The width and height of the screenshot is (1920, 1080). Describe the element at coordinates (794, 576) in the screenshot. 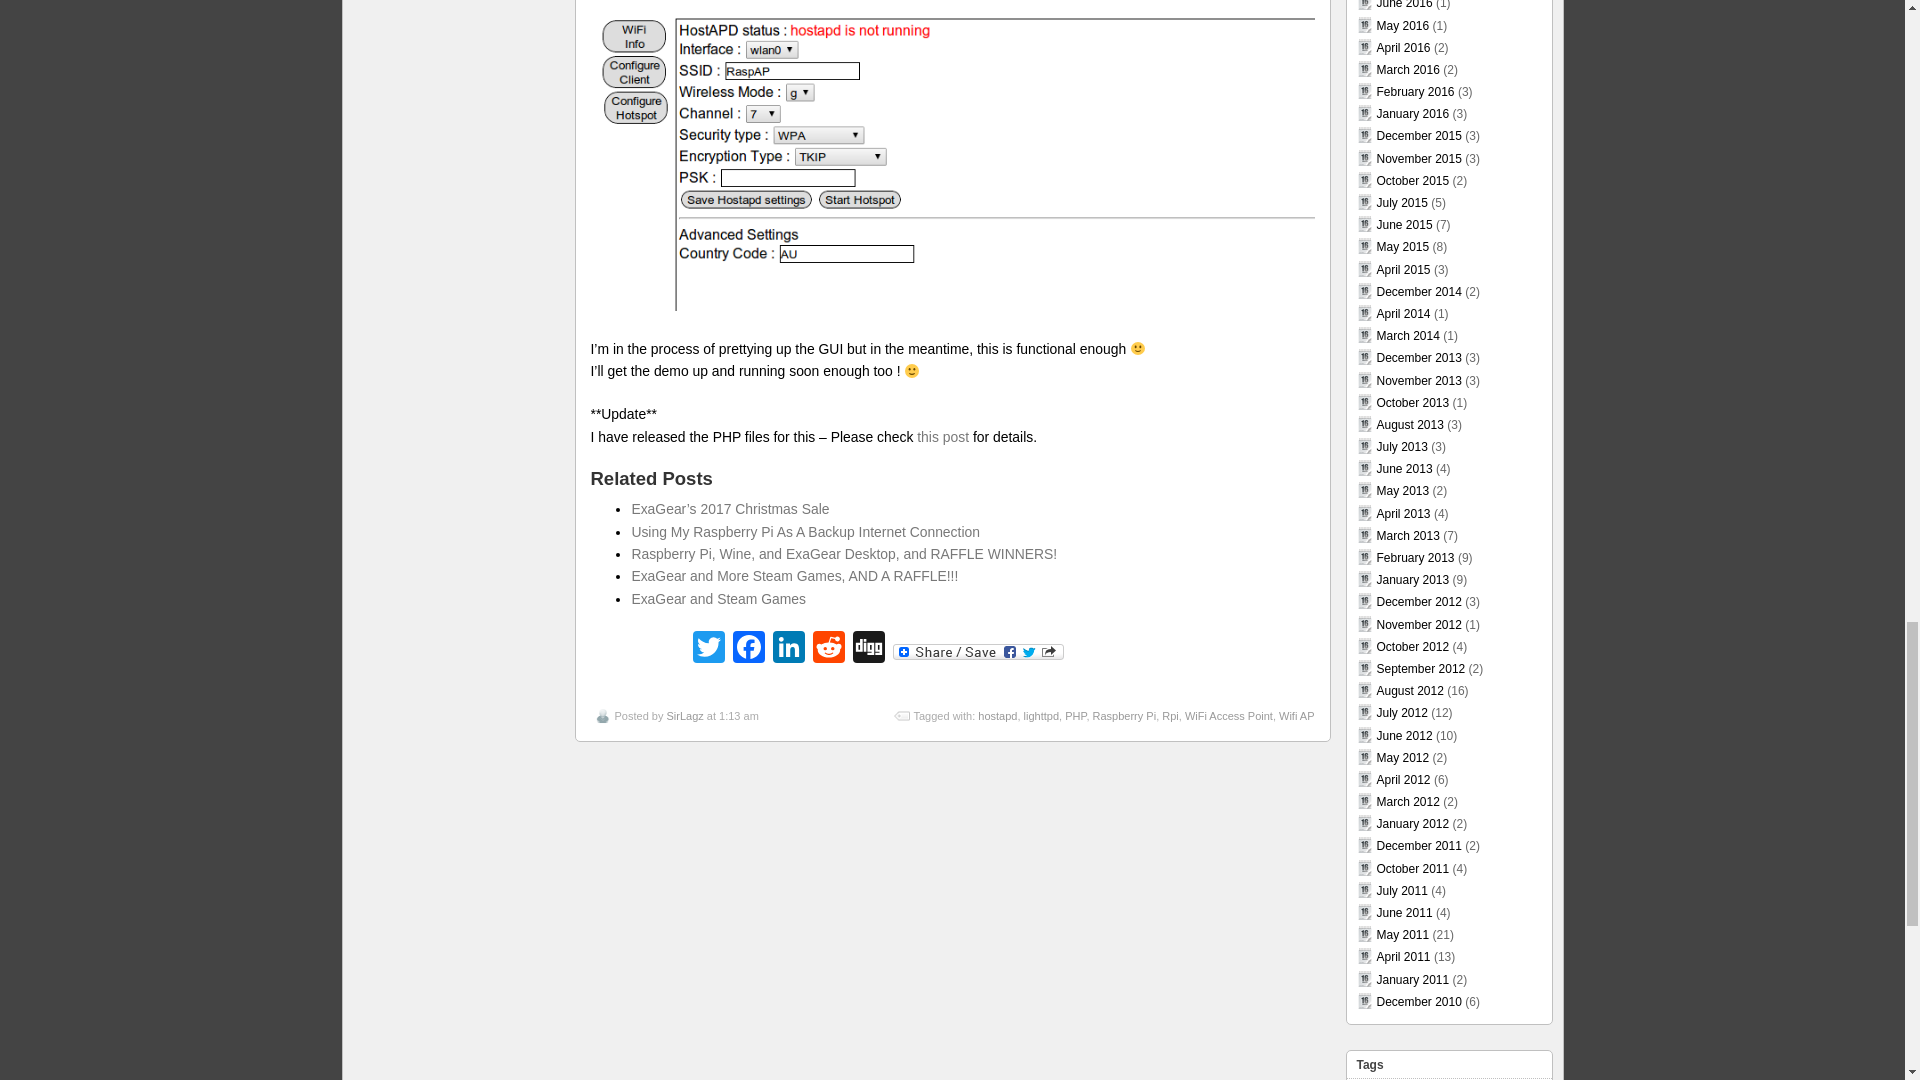

I see `ExaGear and More Steam Games, AND A RAFFLE!!!` at that location.